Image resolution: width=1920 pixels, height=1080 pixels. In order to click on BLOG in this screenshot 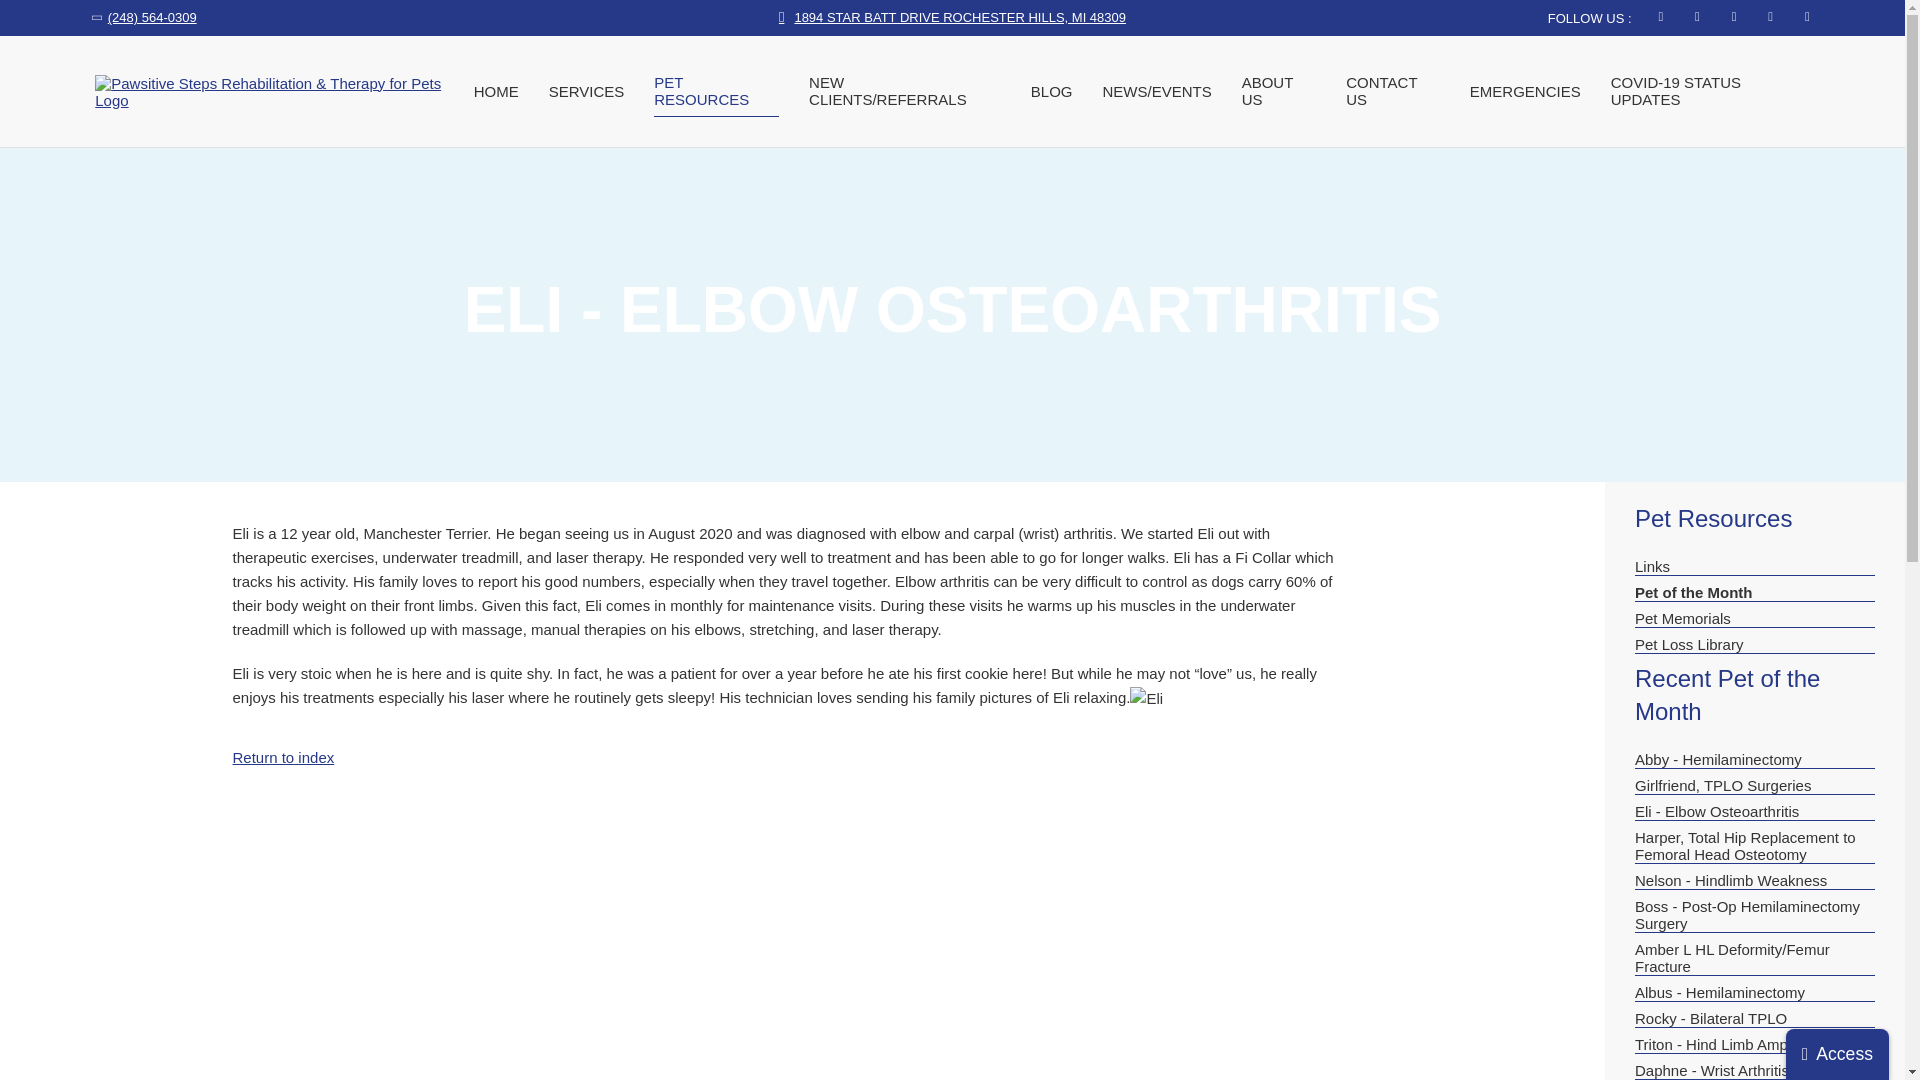, I will do `click(1052, 91)`.